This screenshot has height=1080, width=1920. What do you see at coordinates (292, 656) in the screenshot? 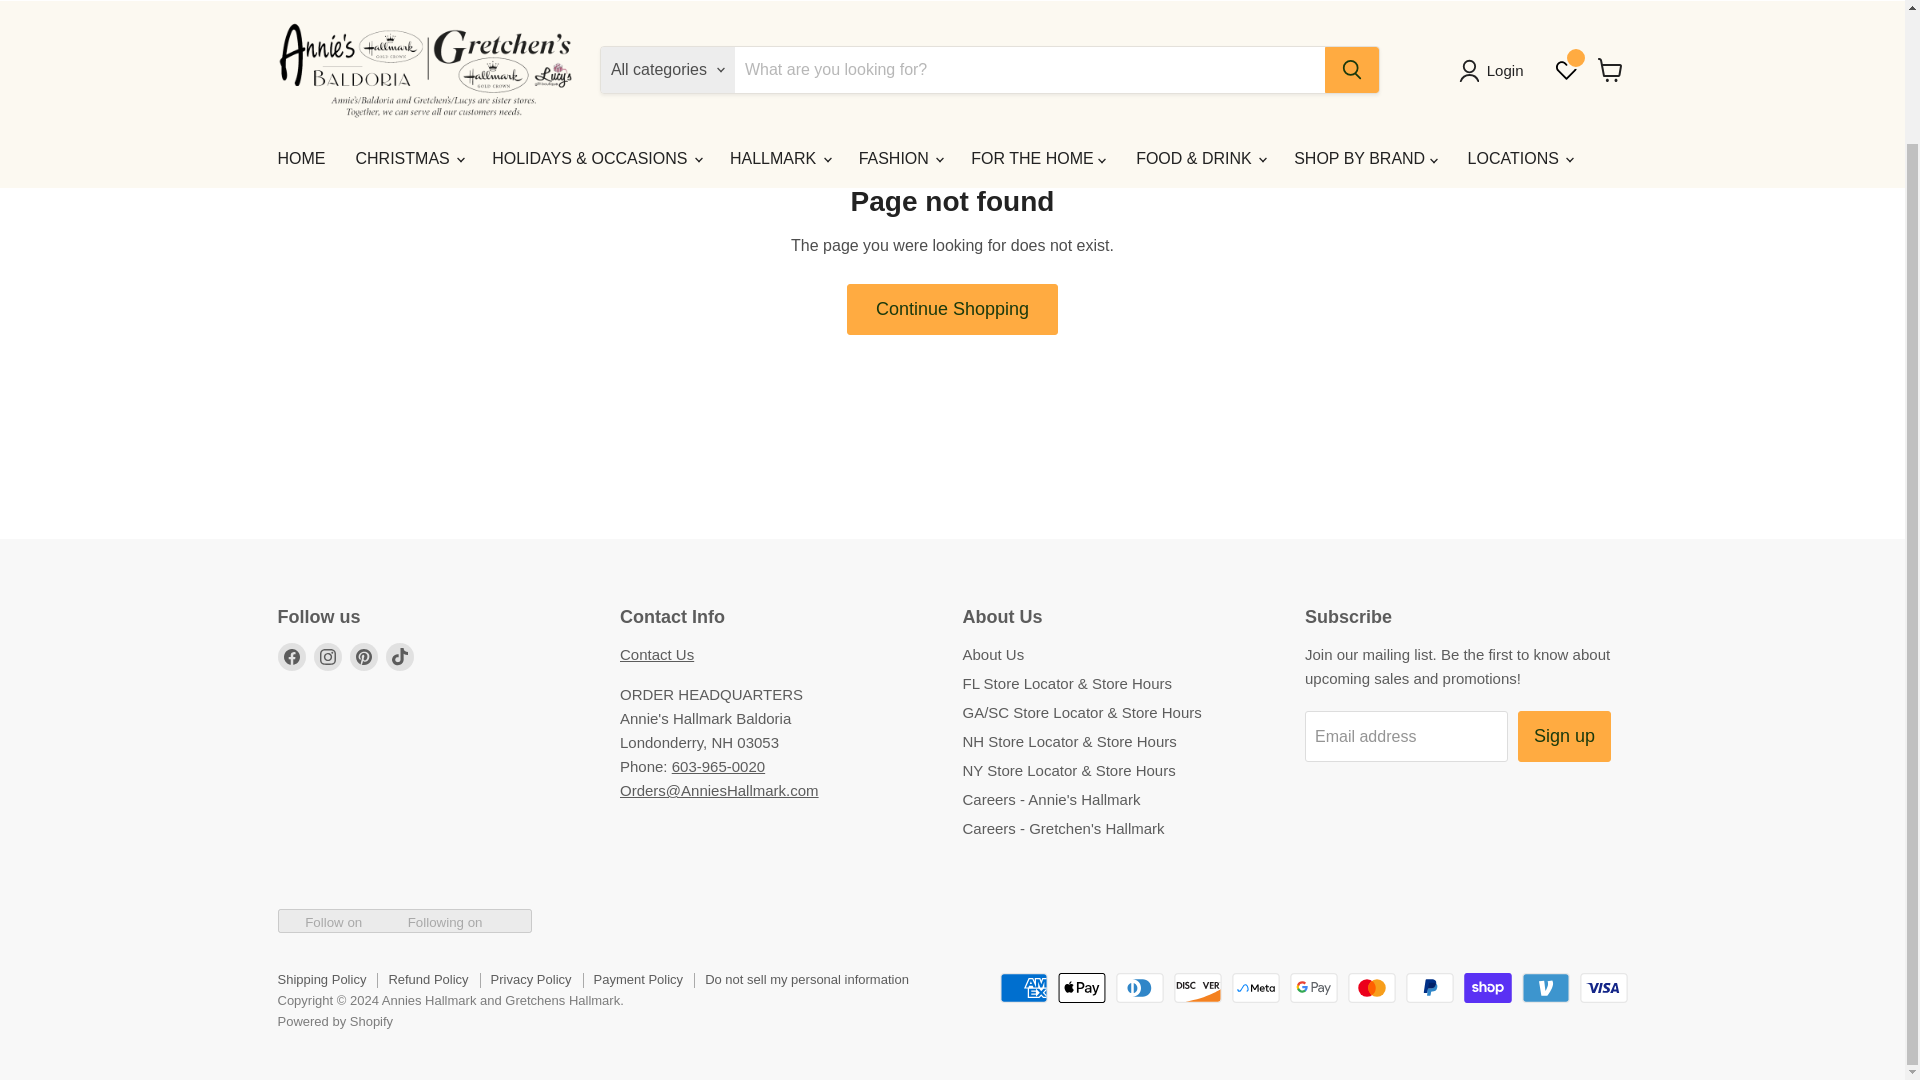
I see `Facebook` at bounding box center [292, 656].